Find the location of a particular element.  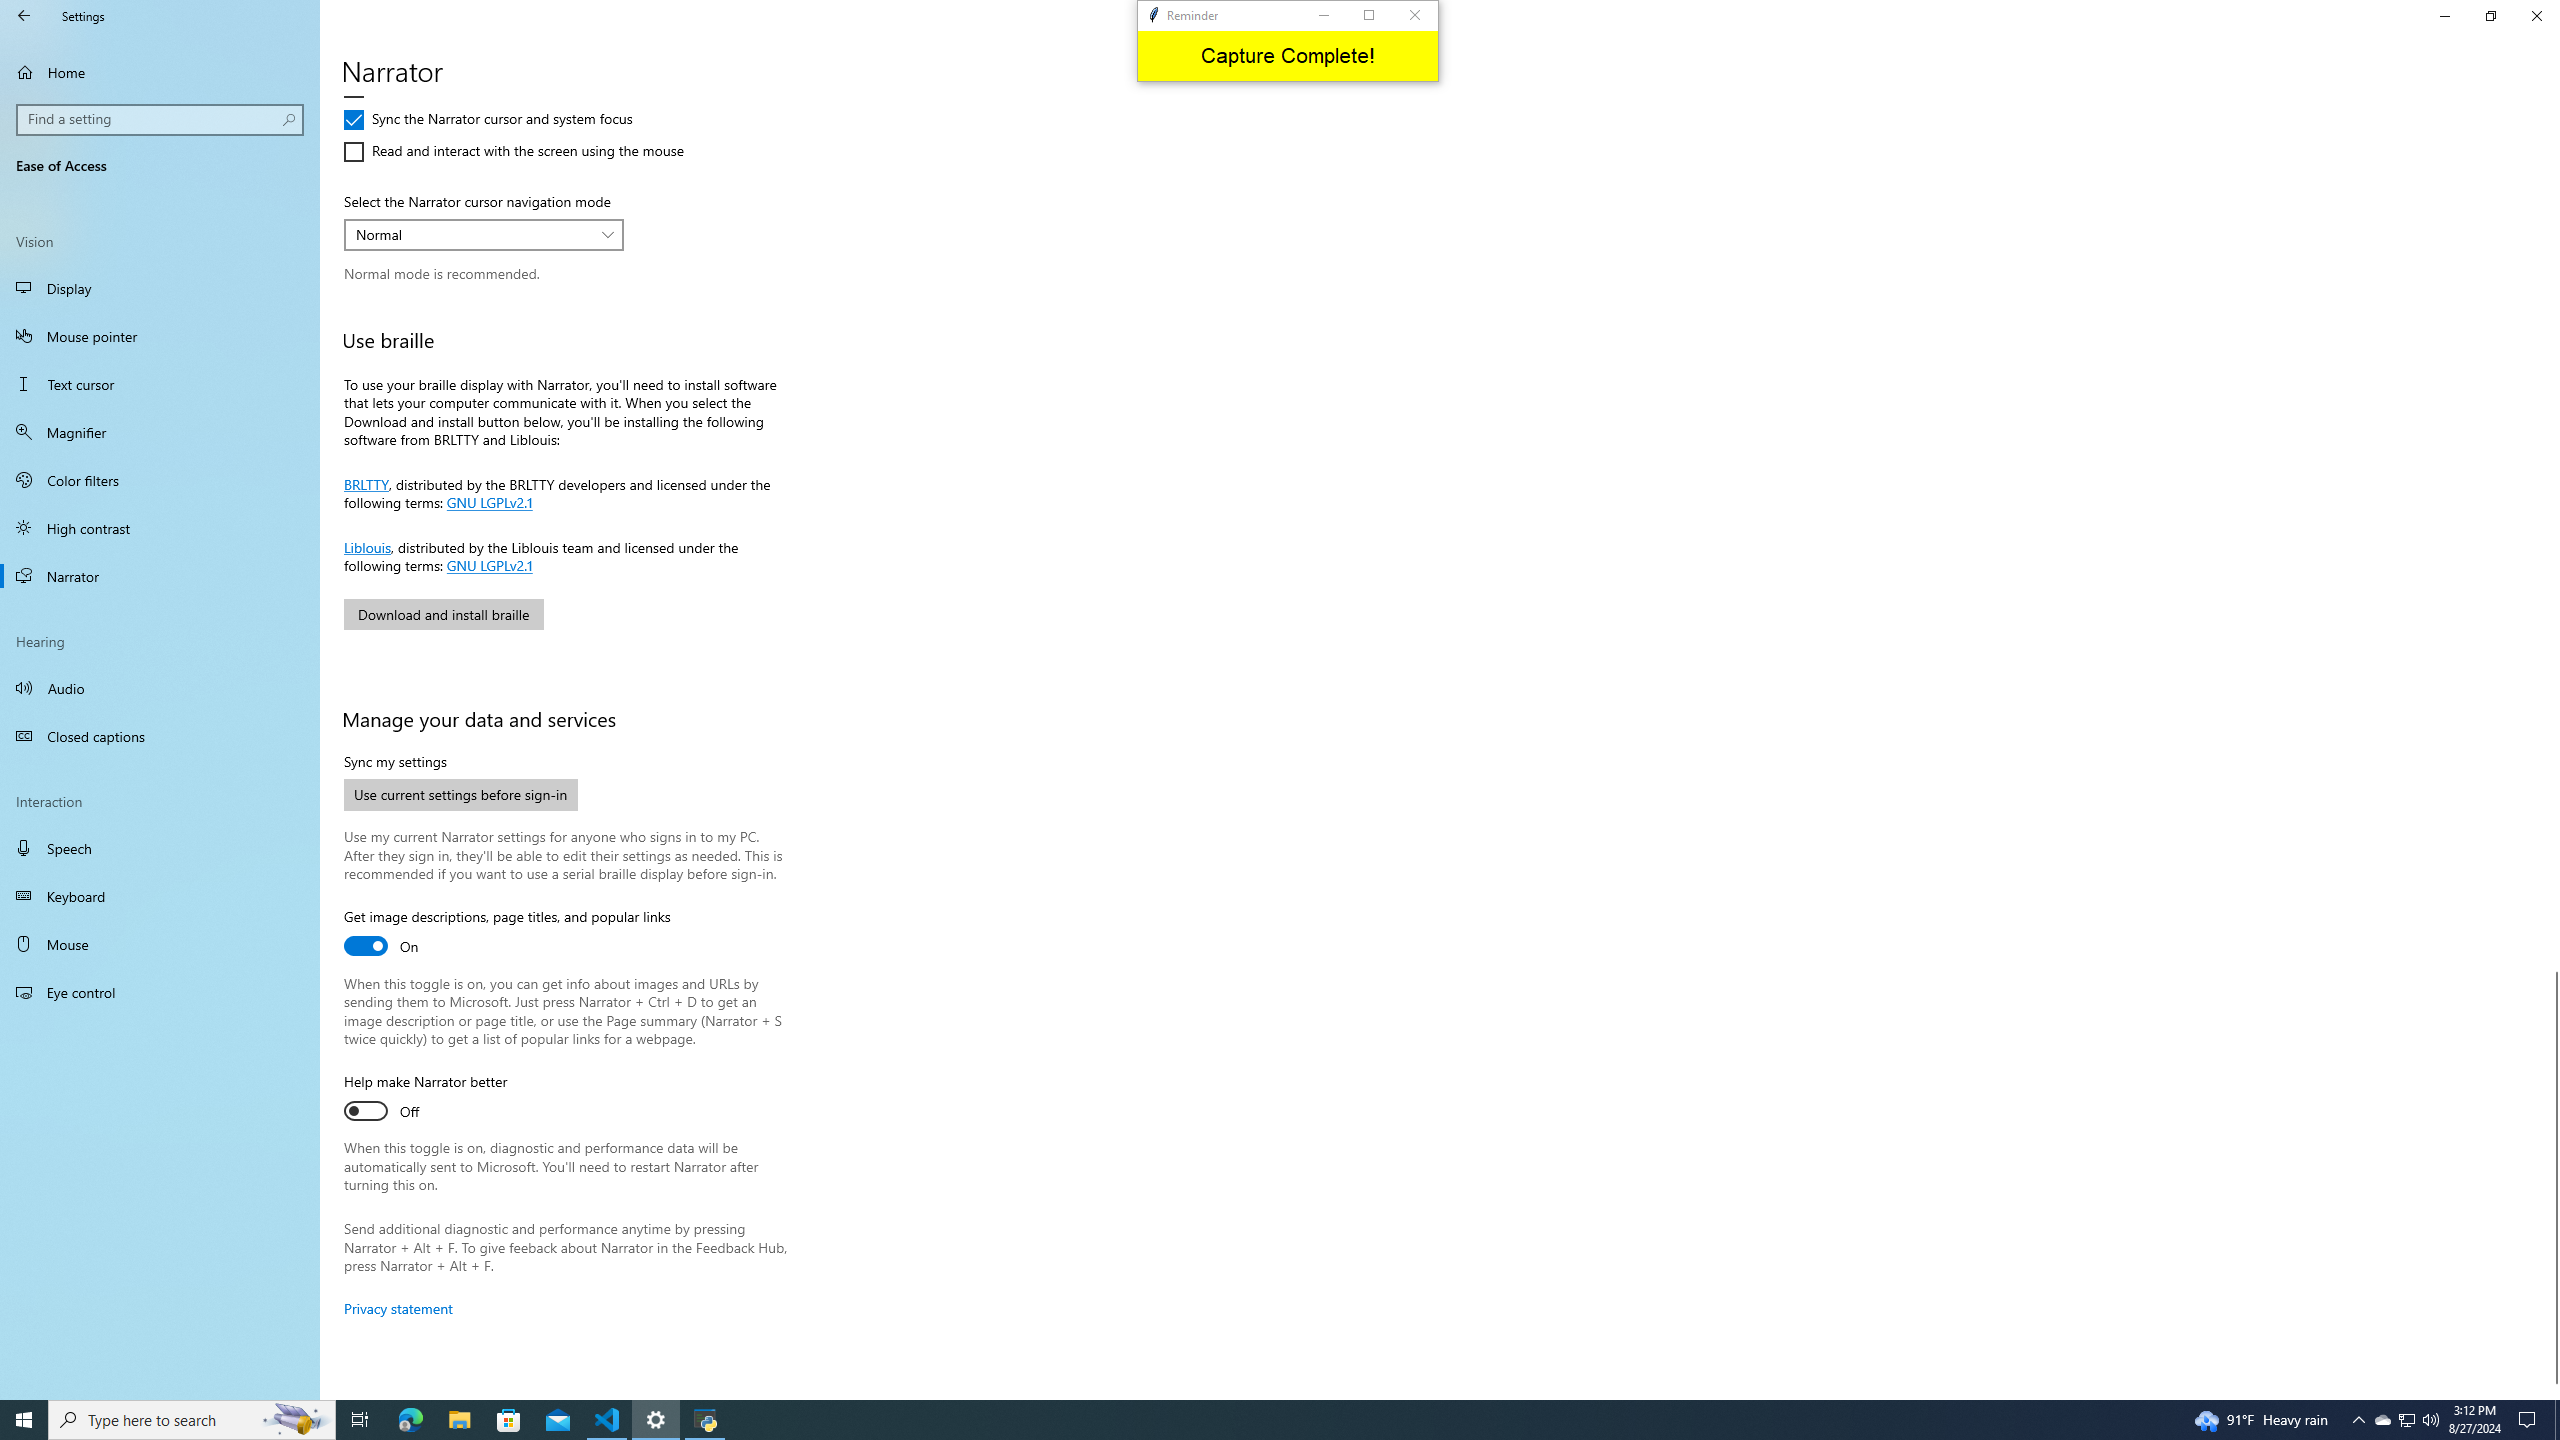

Keyboard is located at coordinates (160, 896).